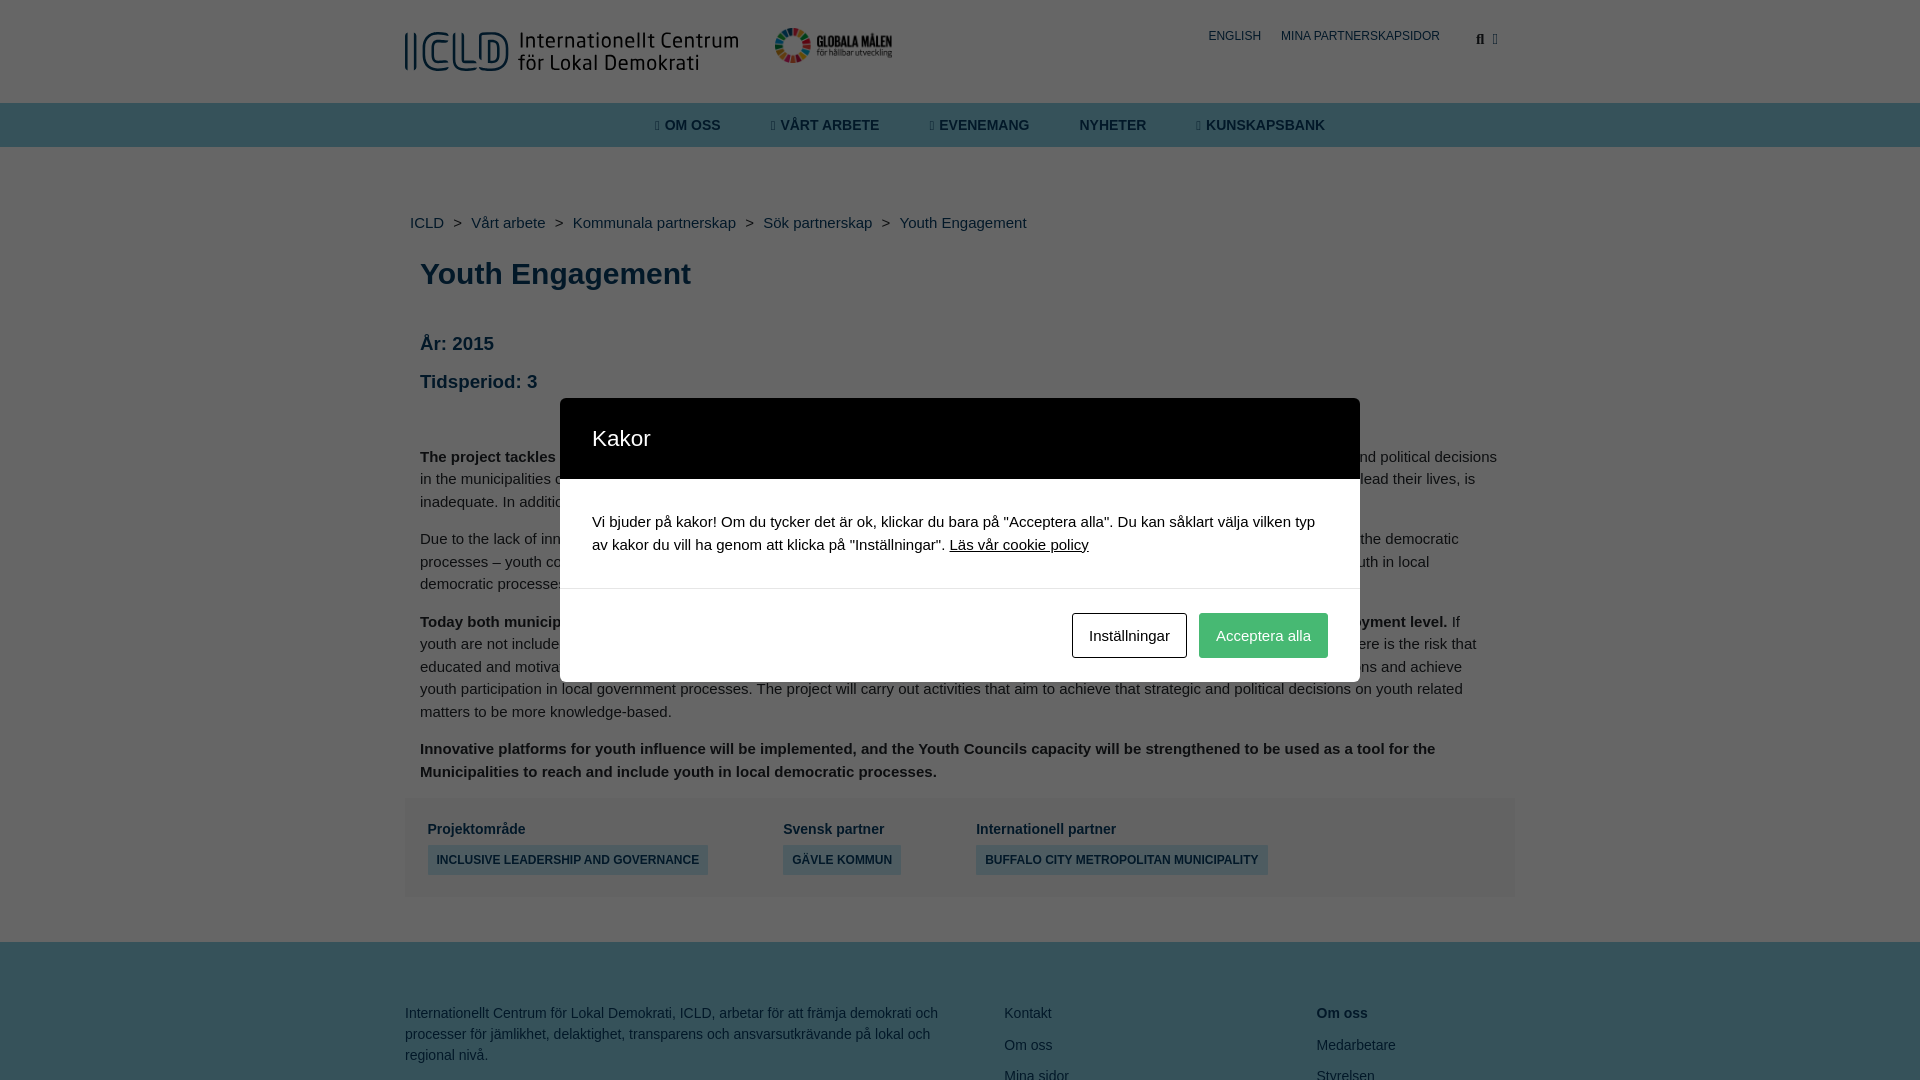 The image size is (1920, 1080). Describe the element at coordinates (962, 223) in the screenshot. I see `Go to Youth Engagement.` at that location.